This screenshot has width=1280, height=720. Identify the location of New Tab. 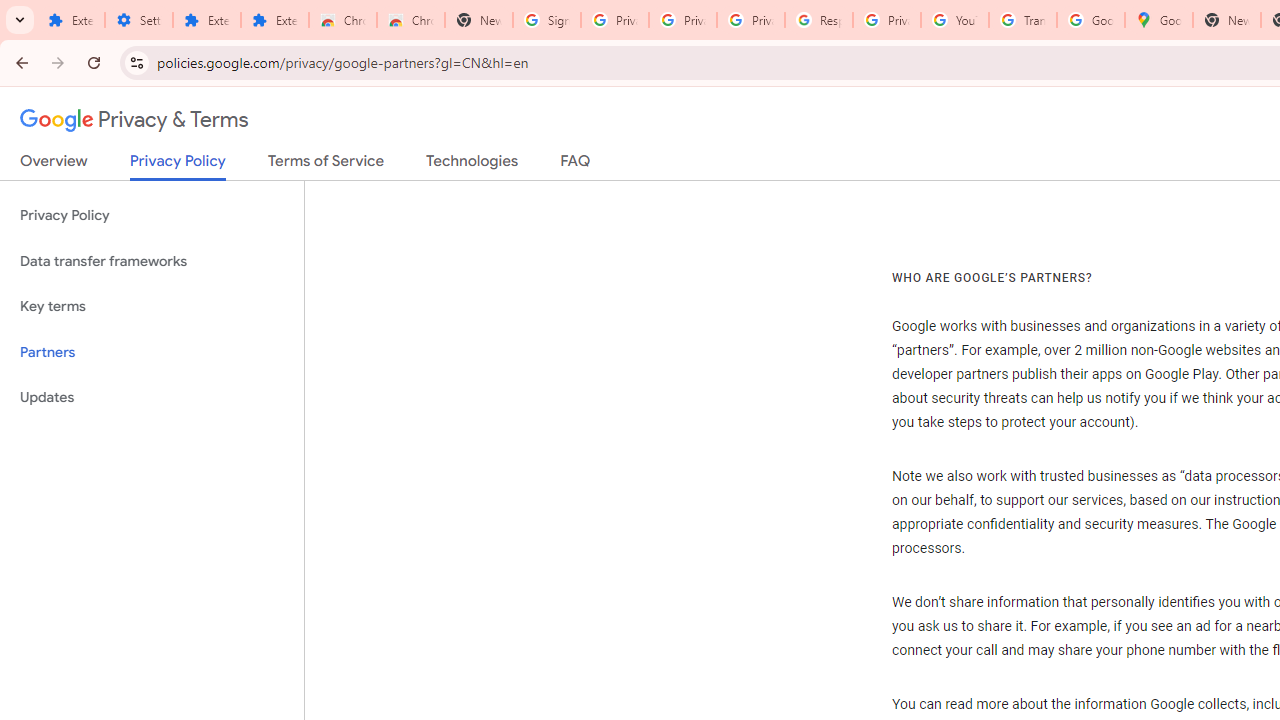
(479, 20).